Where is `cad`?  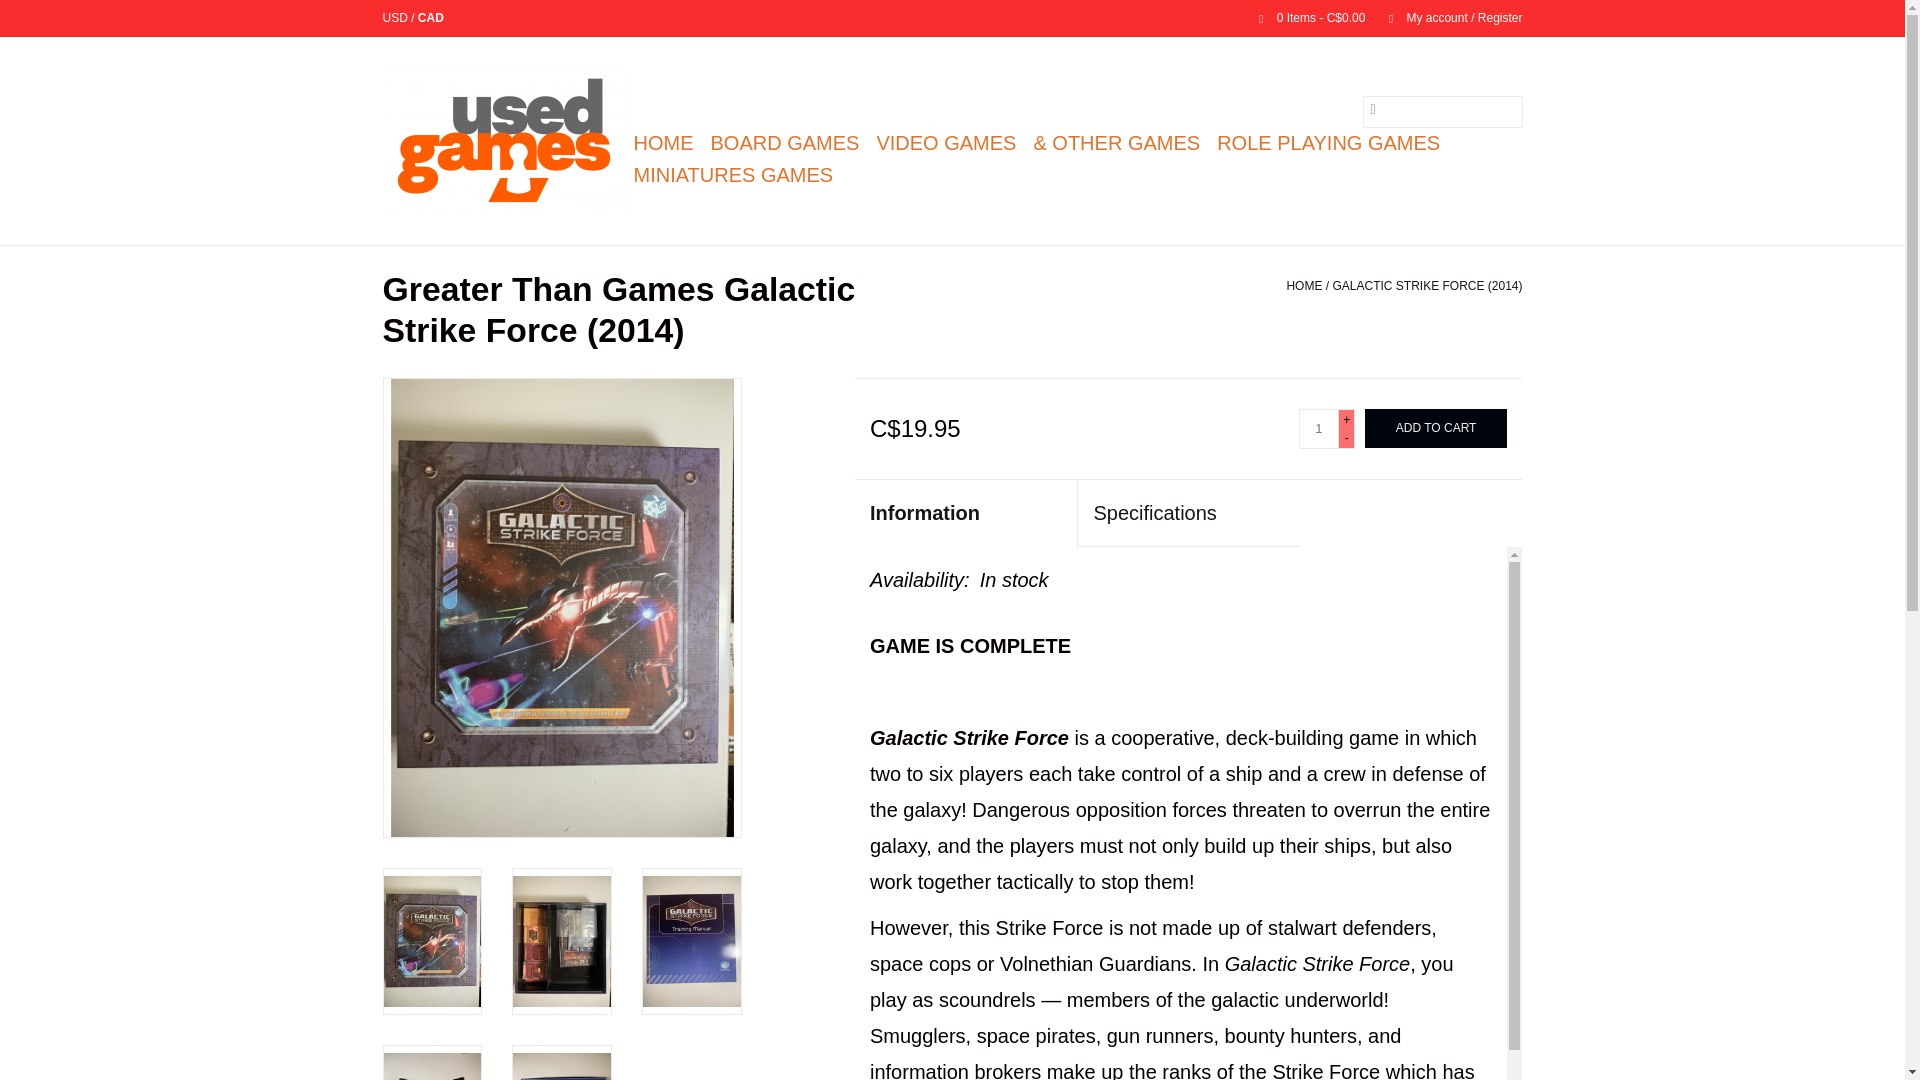 cad is located at coordinates (430, 17).